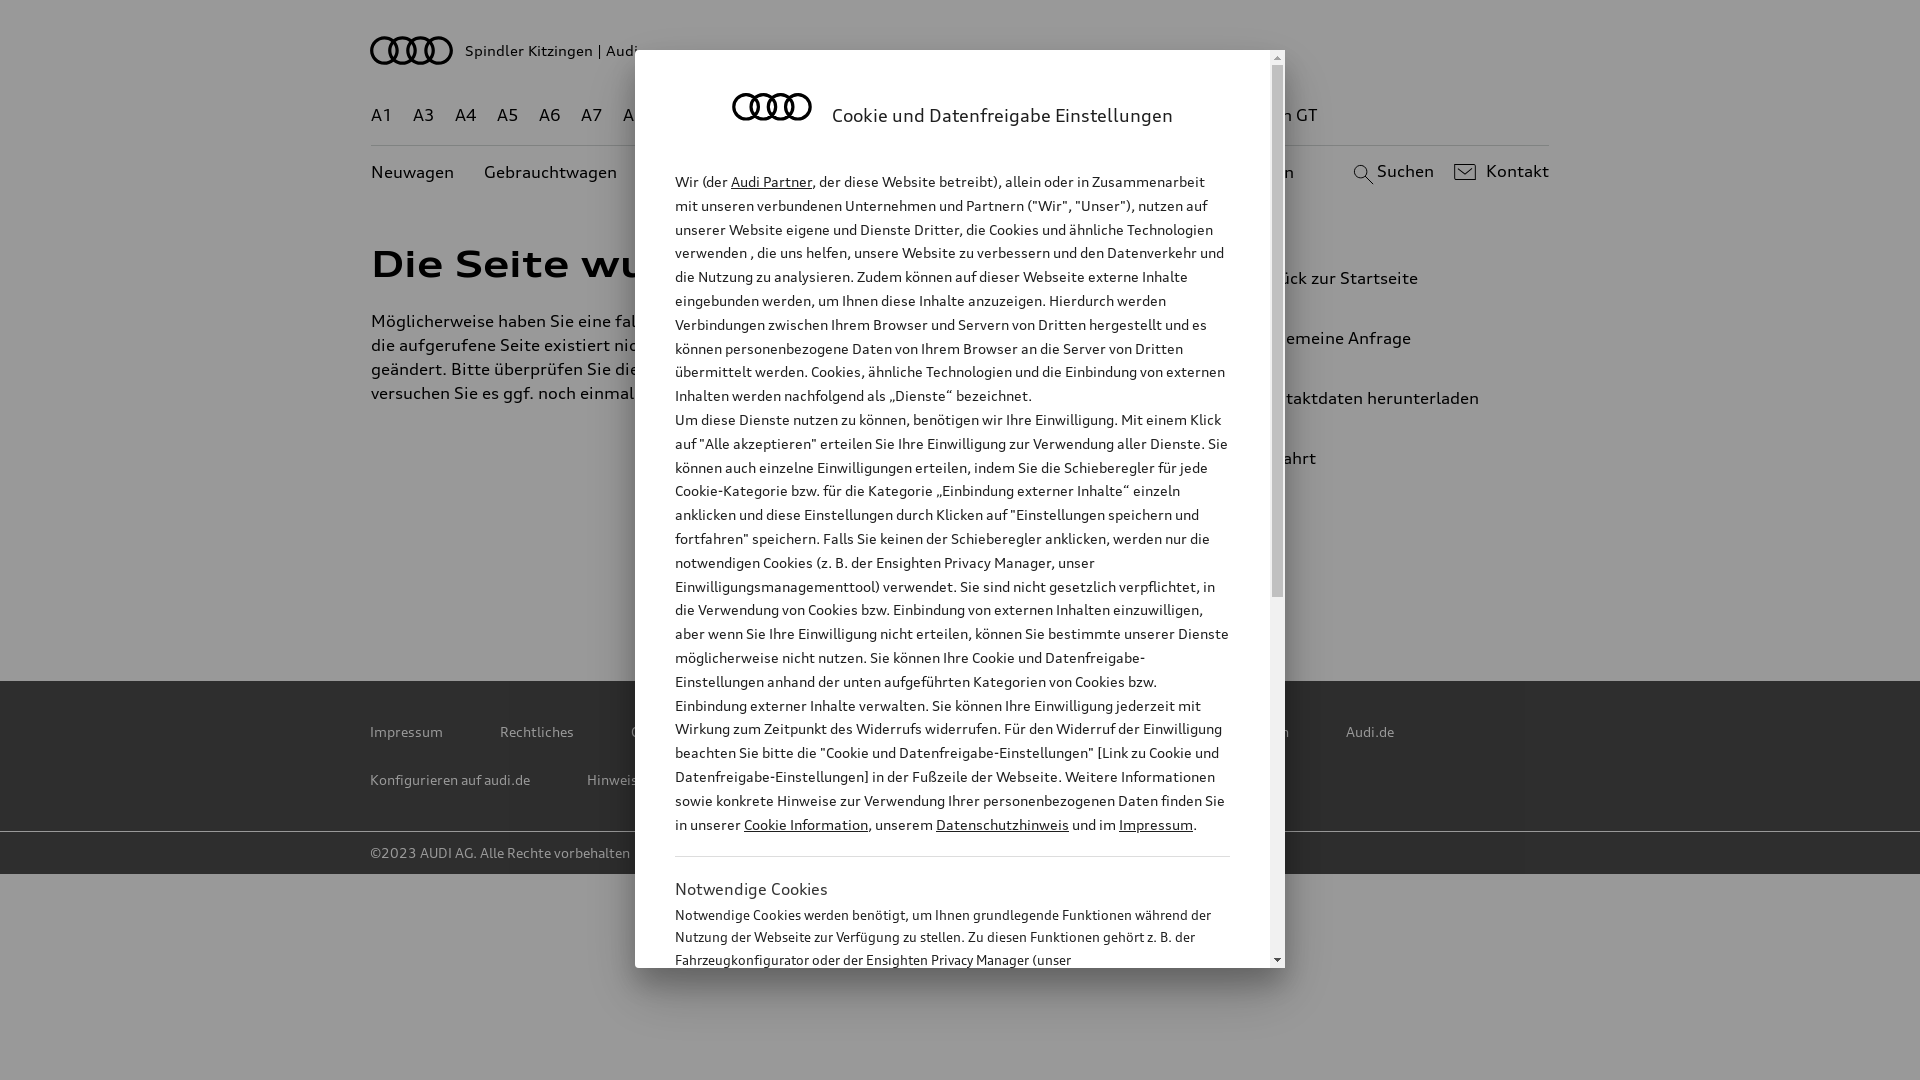 This screenshot has width=1920, height=1080. What do you see at coordinates (1498, 172) in the screenshot?
I see `Kontakt` at bounding box center [1498, 172].